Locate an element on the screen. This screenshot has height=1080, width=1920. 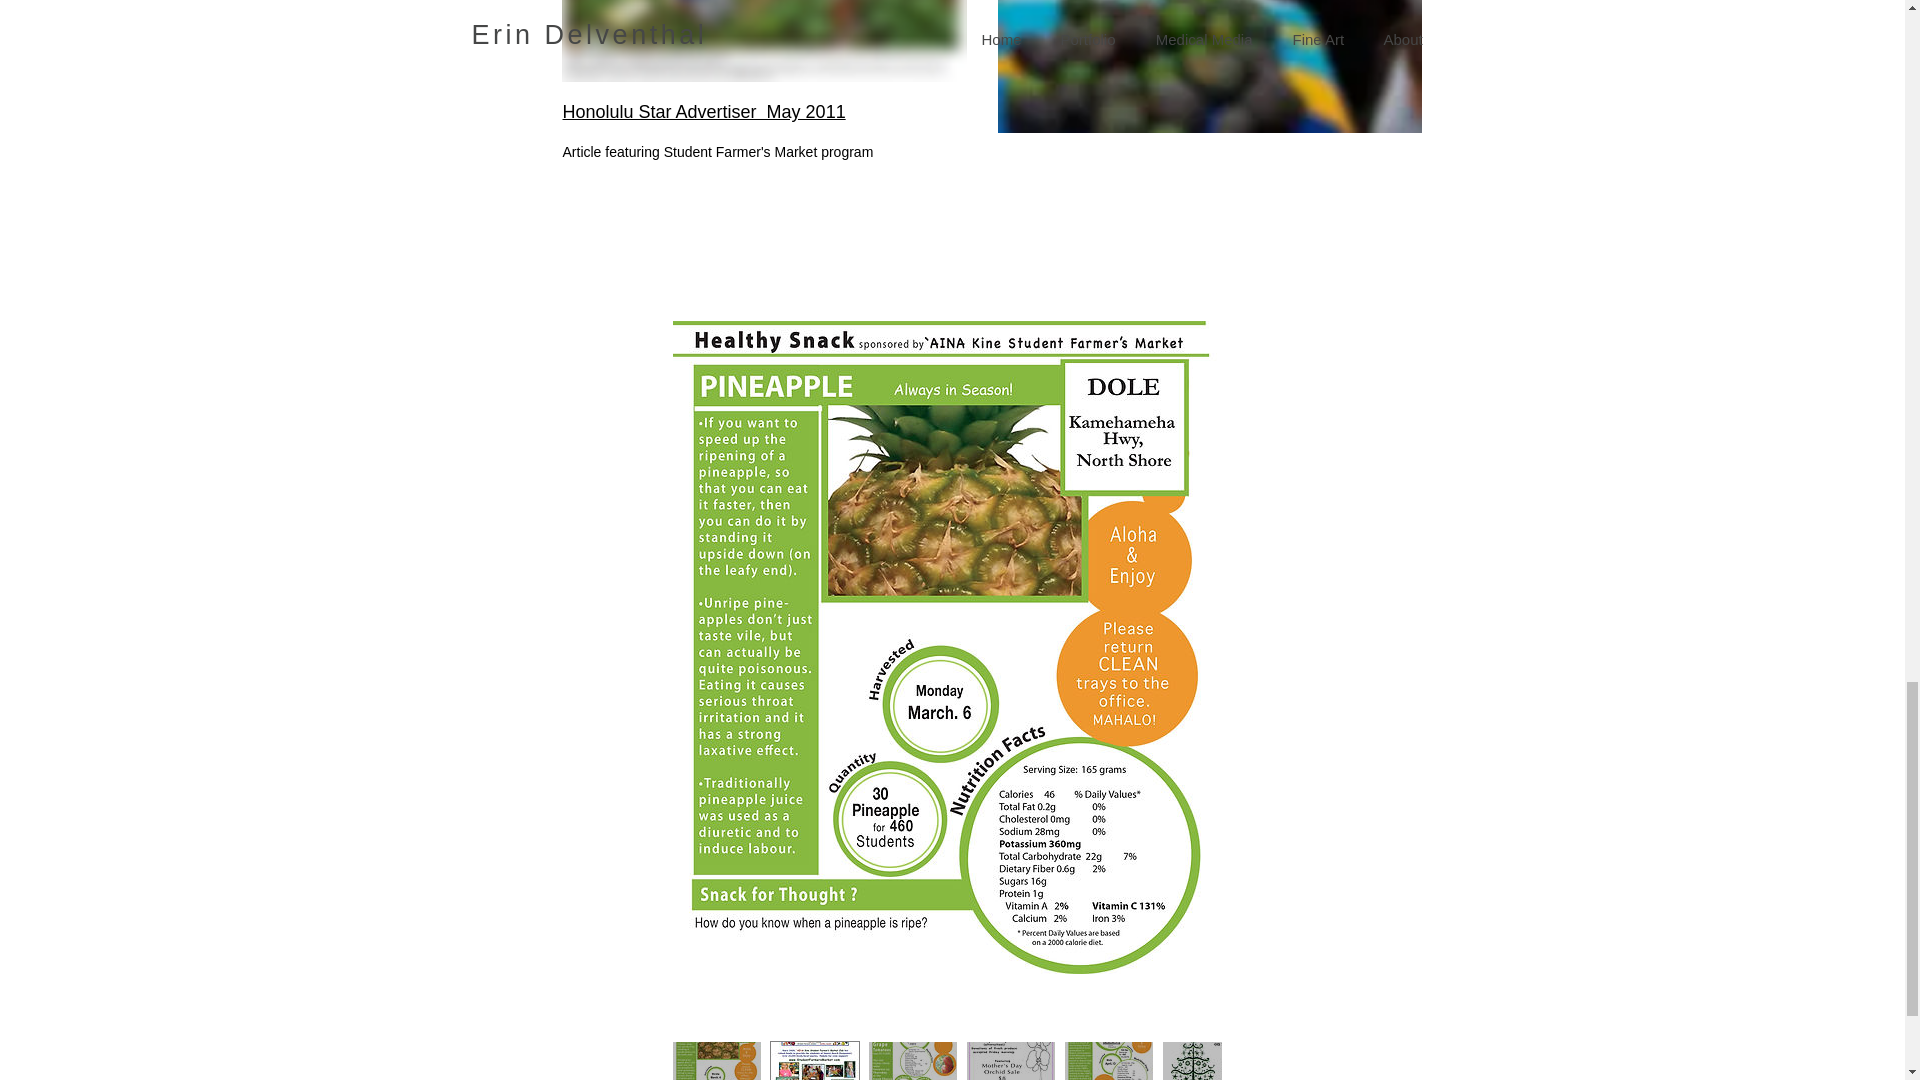
Screen Shot 2016-05-17 at 2.41.11 PM.png is located at coordinates (764, 41).